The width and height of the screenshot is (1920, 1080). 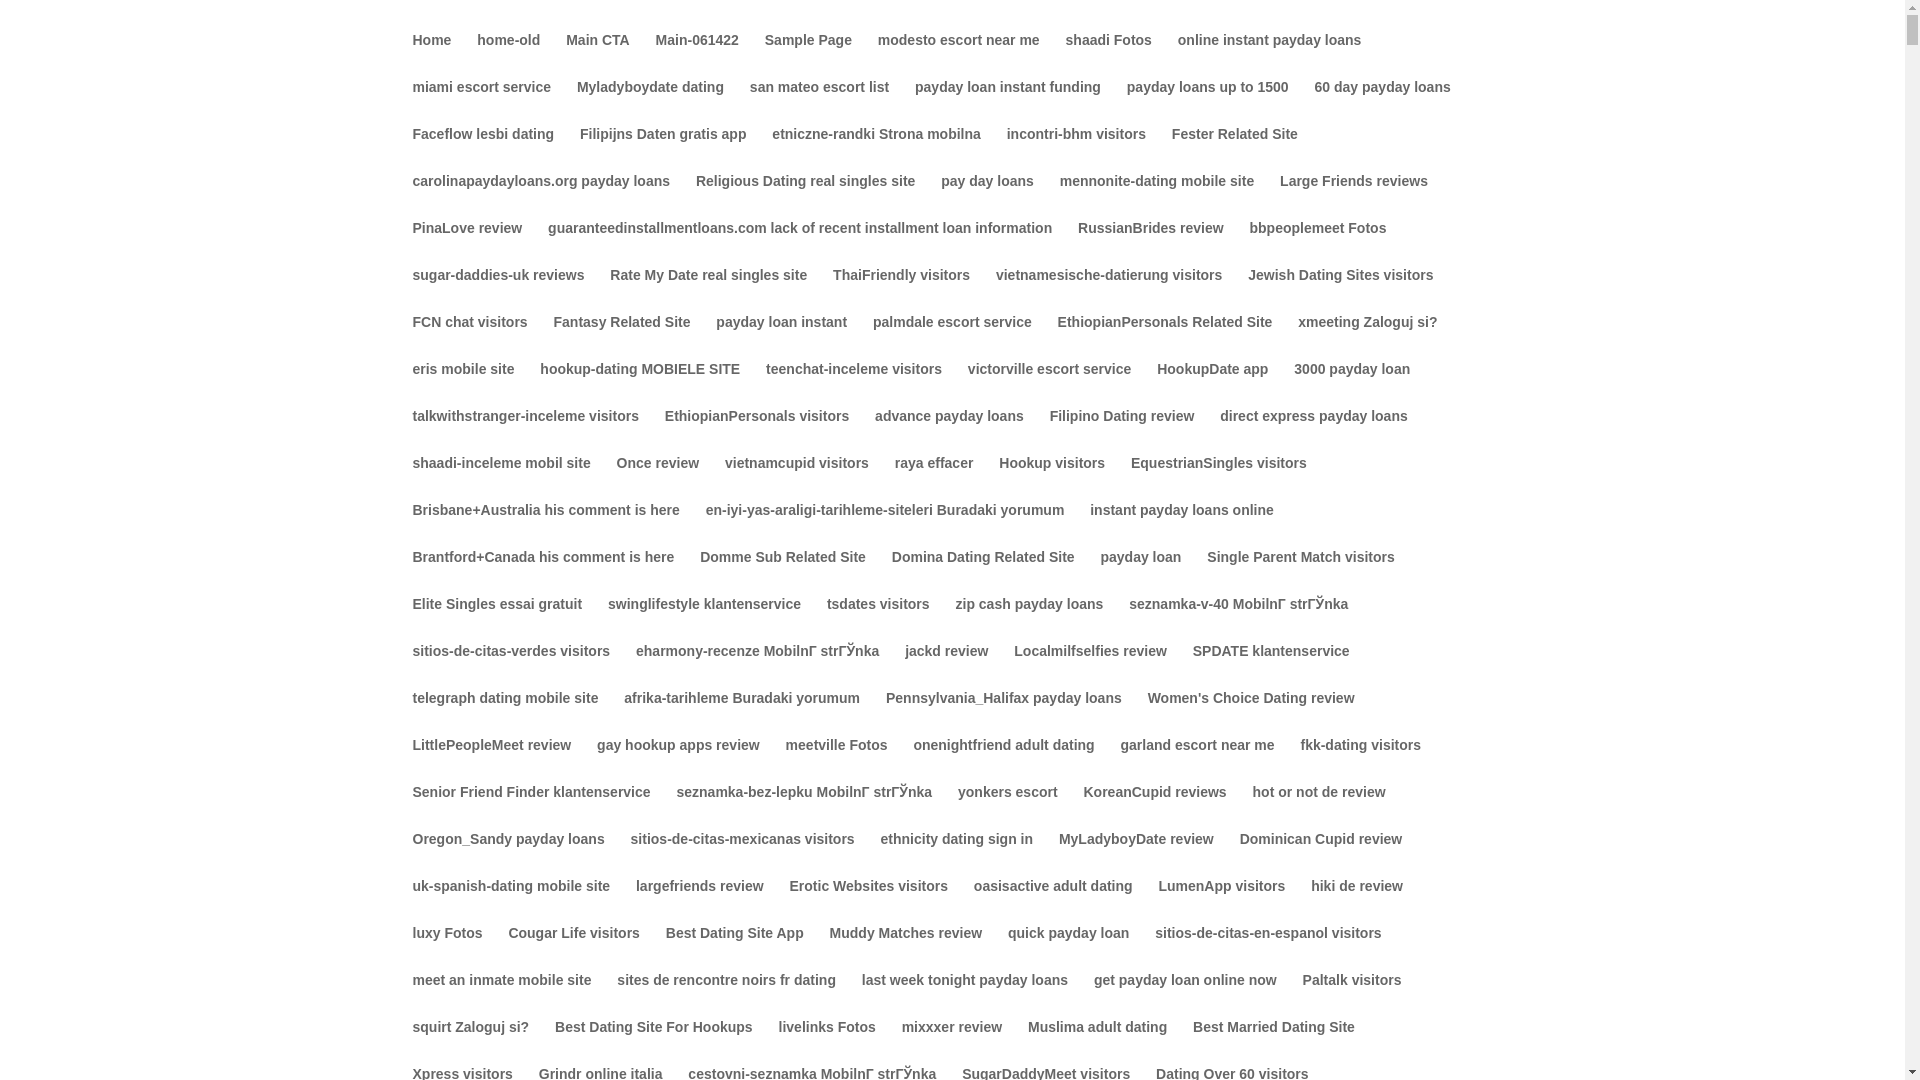 What do you see at coordinates (958, 56) in the screenshot?
I see `modesto escort near me` at bounding box center [958, 56].